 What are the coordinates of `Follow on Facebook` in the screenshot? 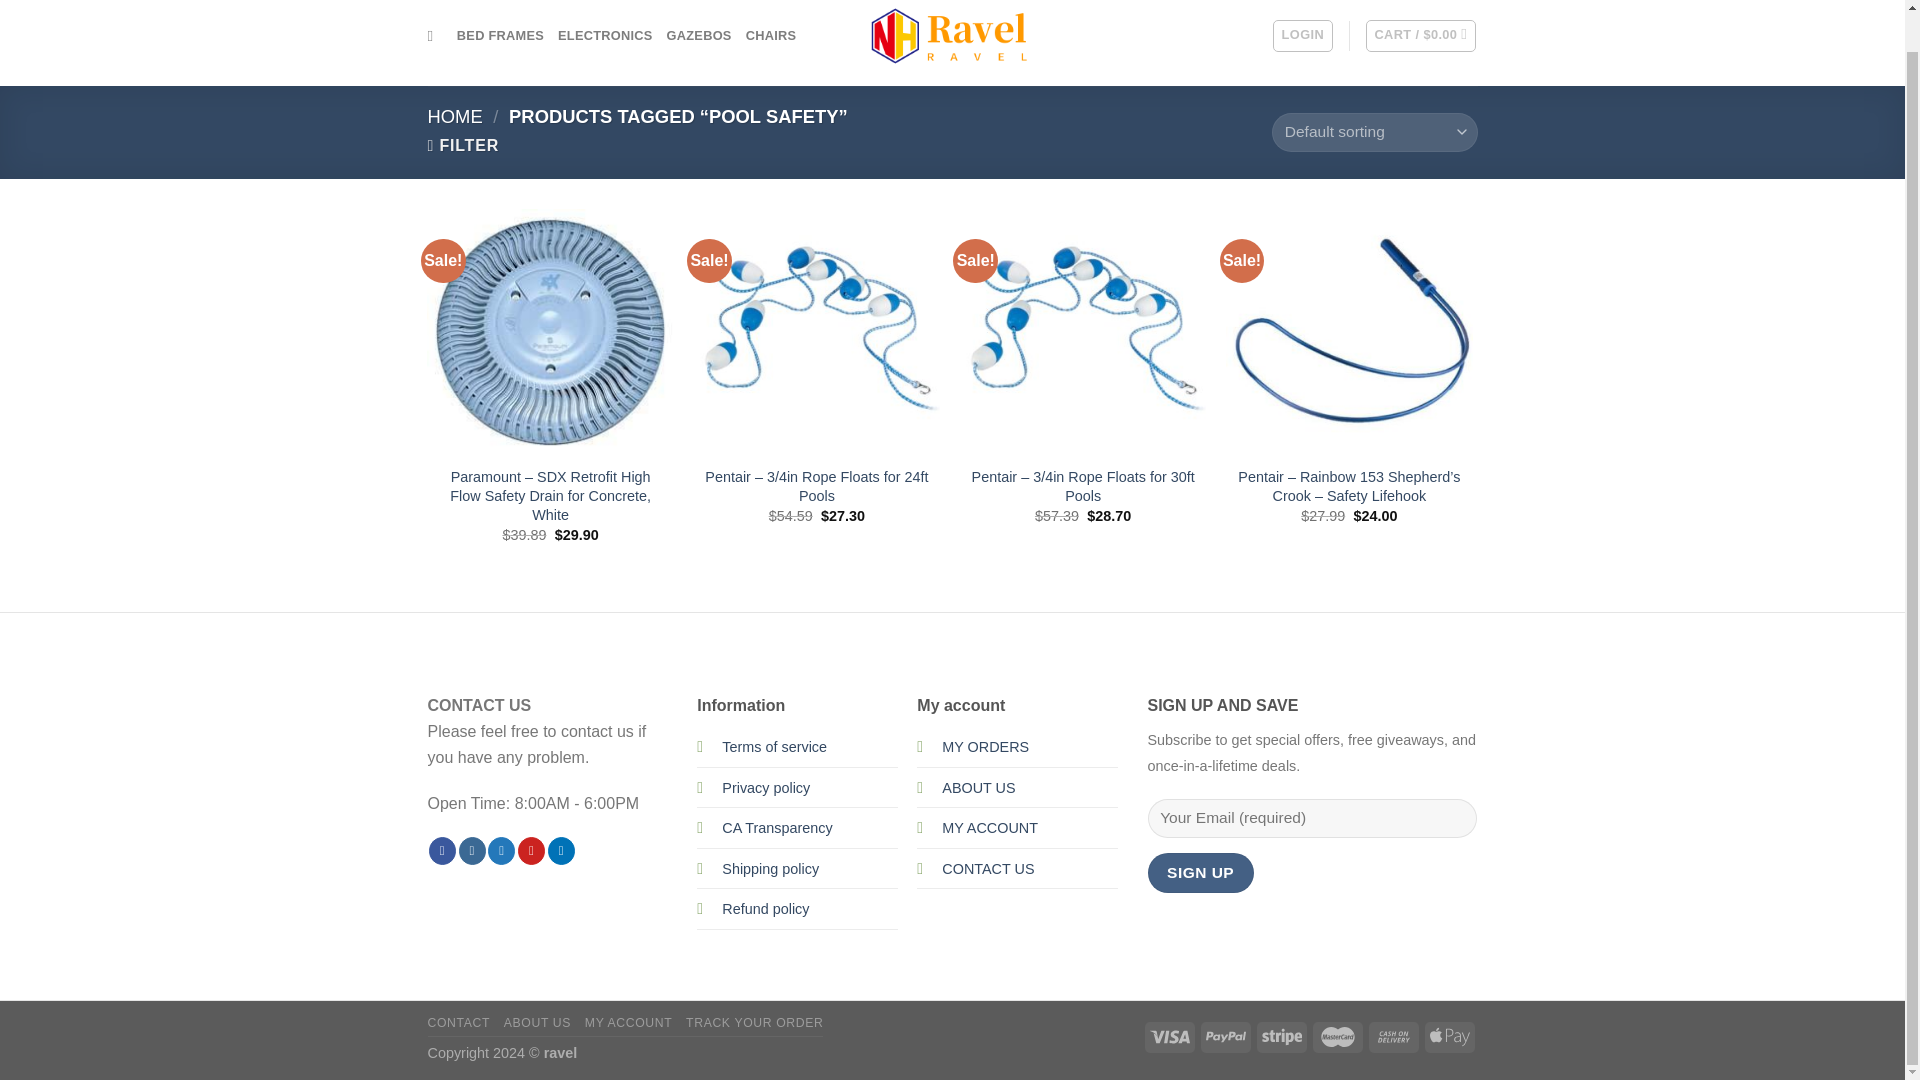 It's located at (442, 851).